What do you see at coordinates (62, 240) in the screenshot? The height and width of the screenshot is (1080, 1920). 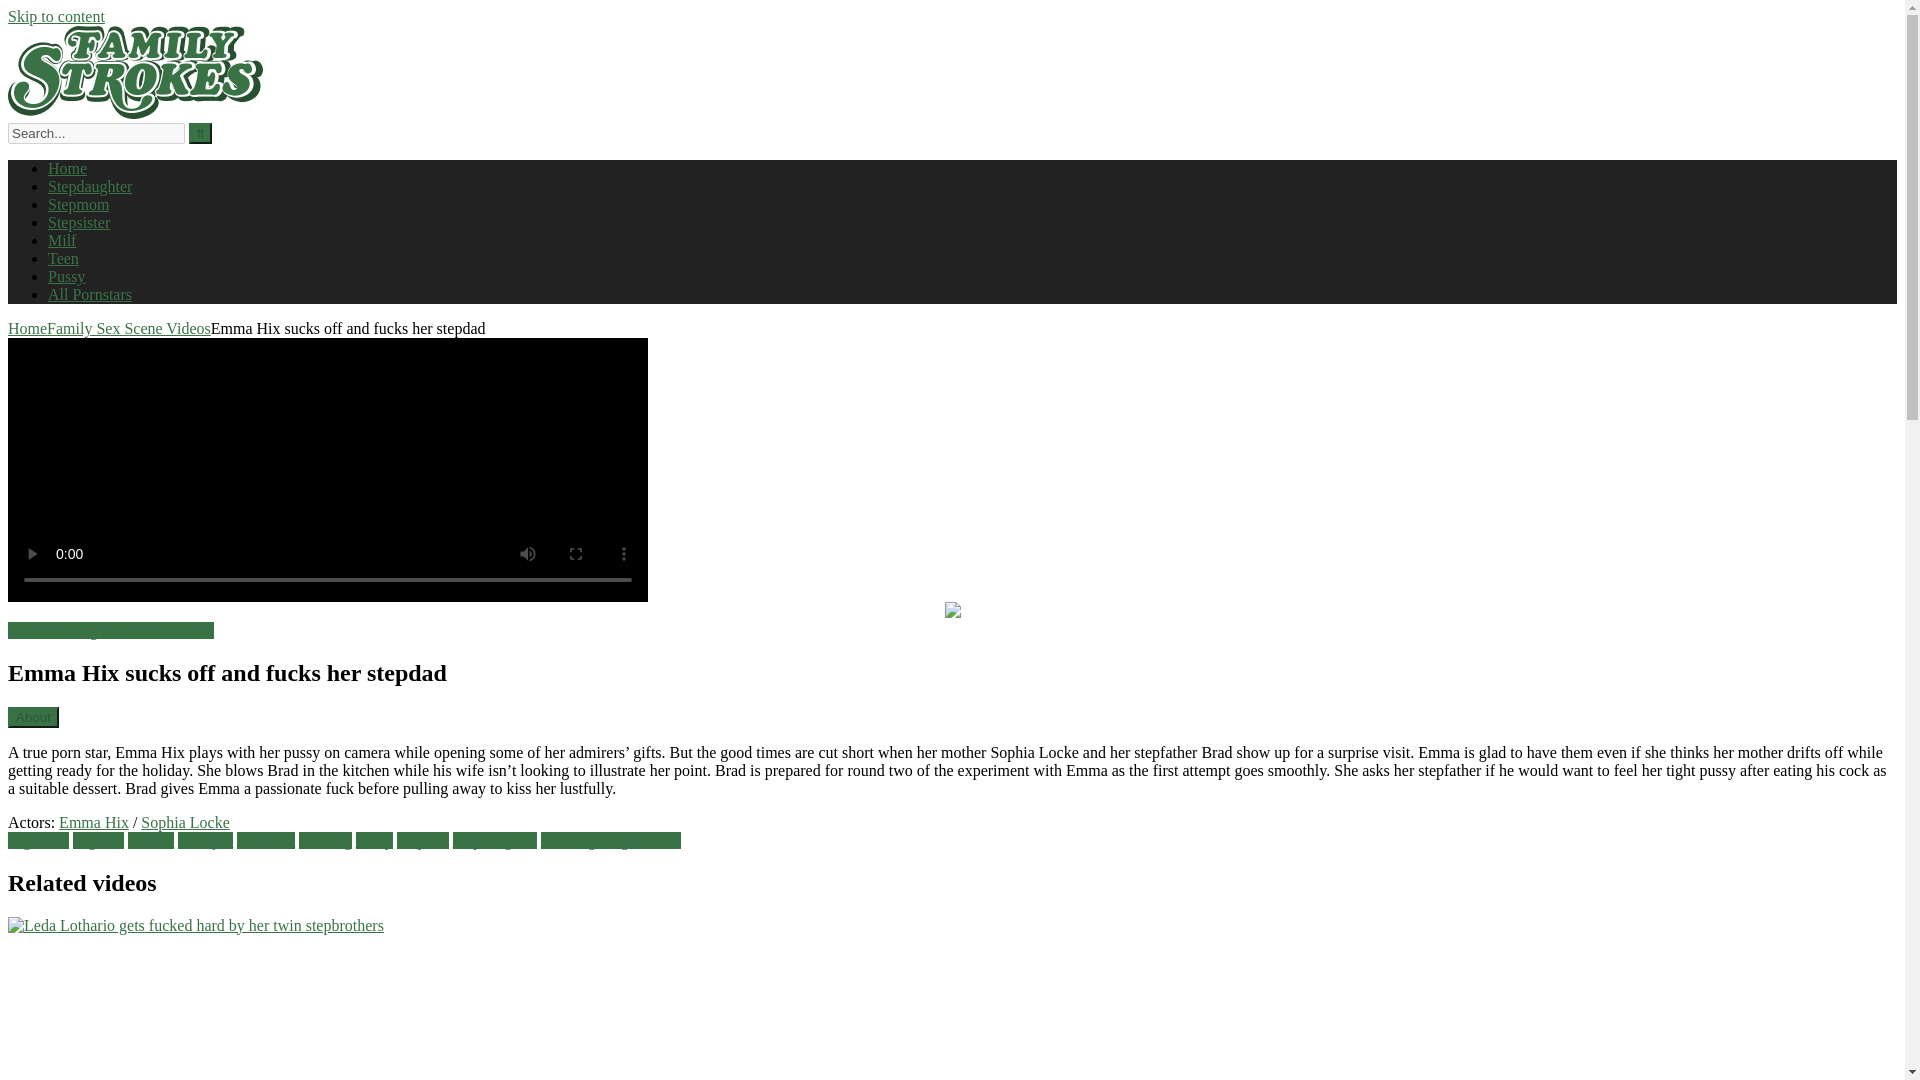 I see `Milf` at bounding box center [62, 240].